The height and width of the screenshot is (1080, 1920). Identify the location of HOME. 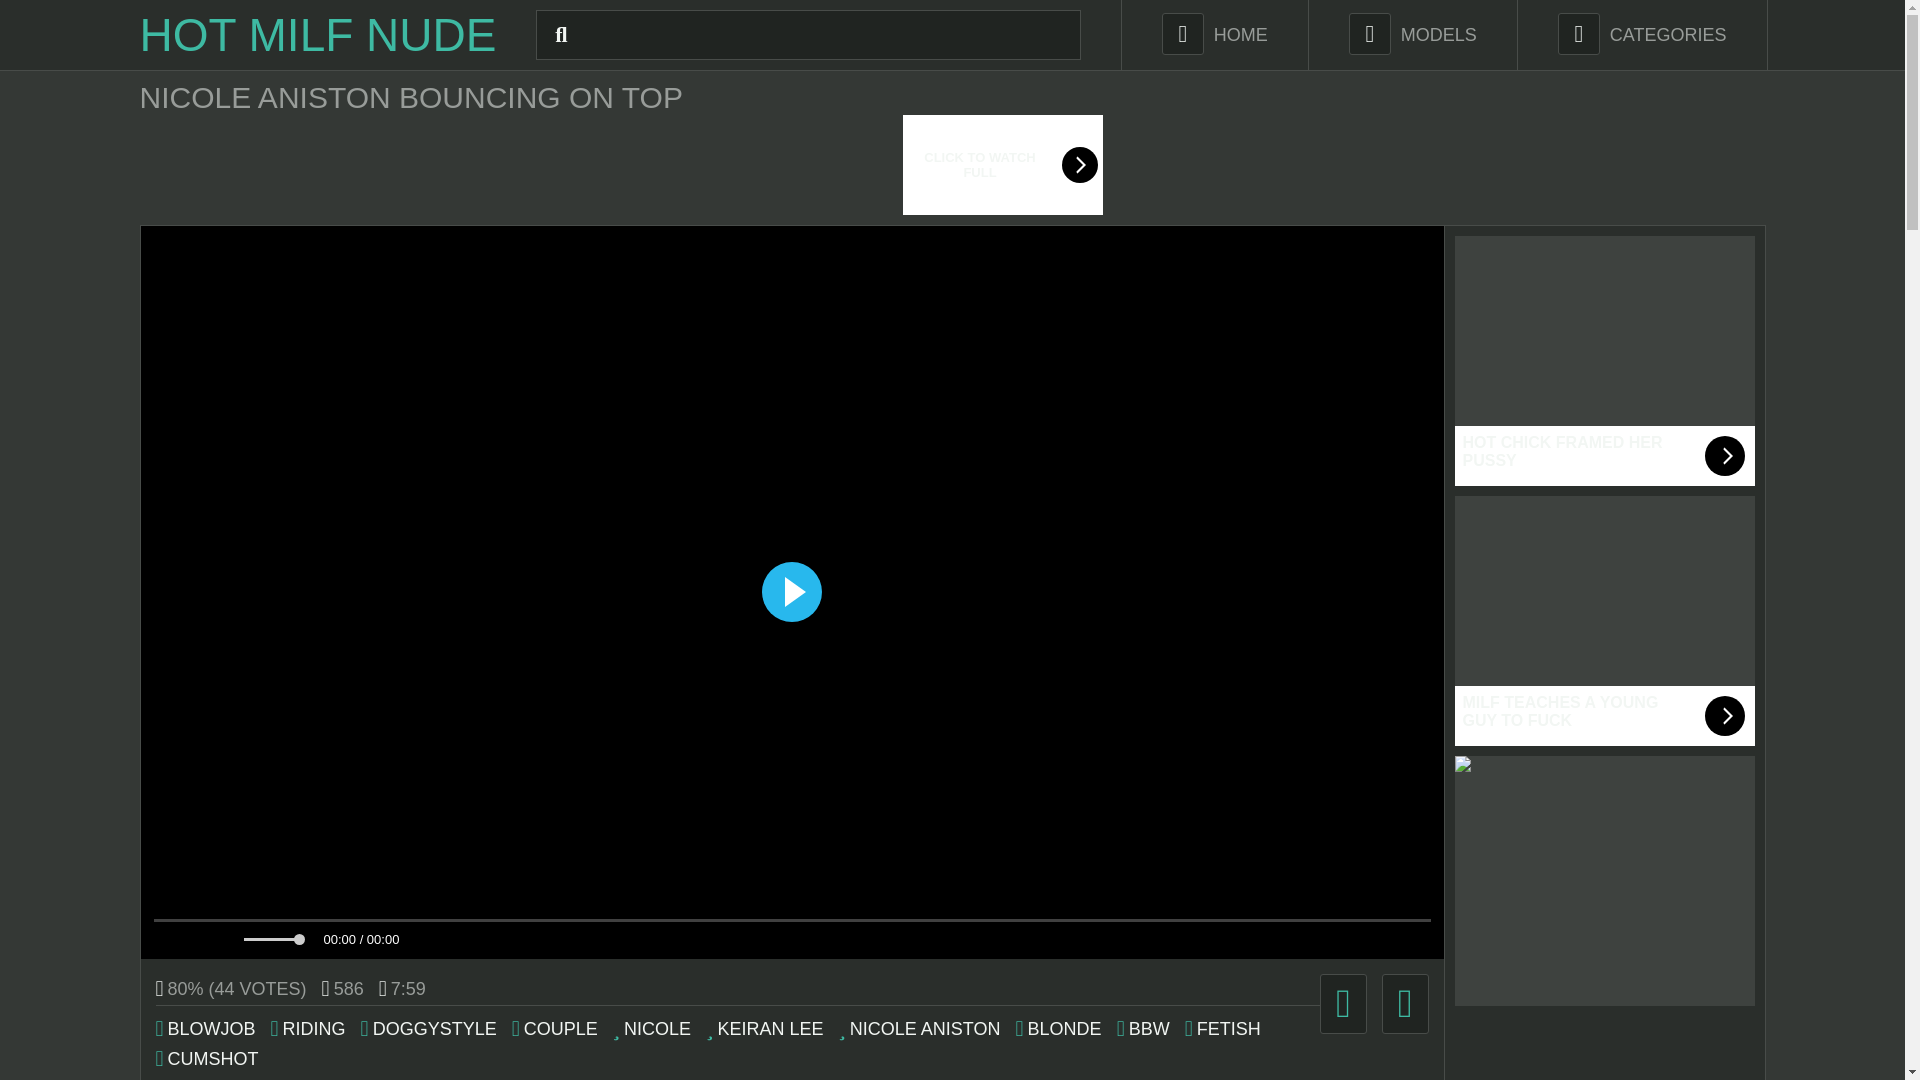
(1214, 35).